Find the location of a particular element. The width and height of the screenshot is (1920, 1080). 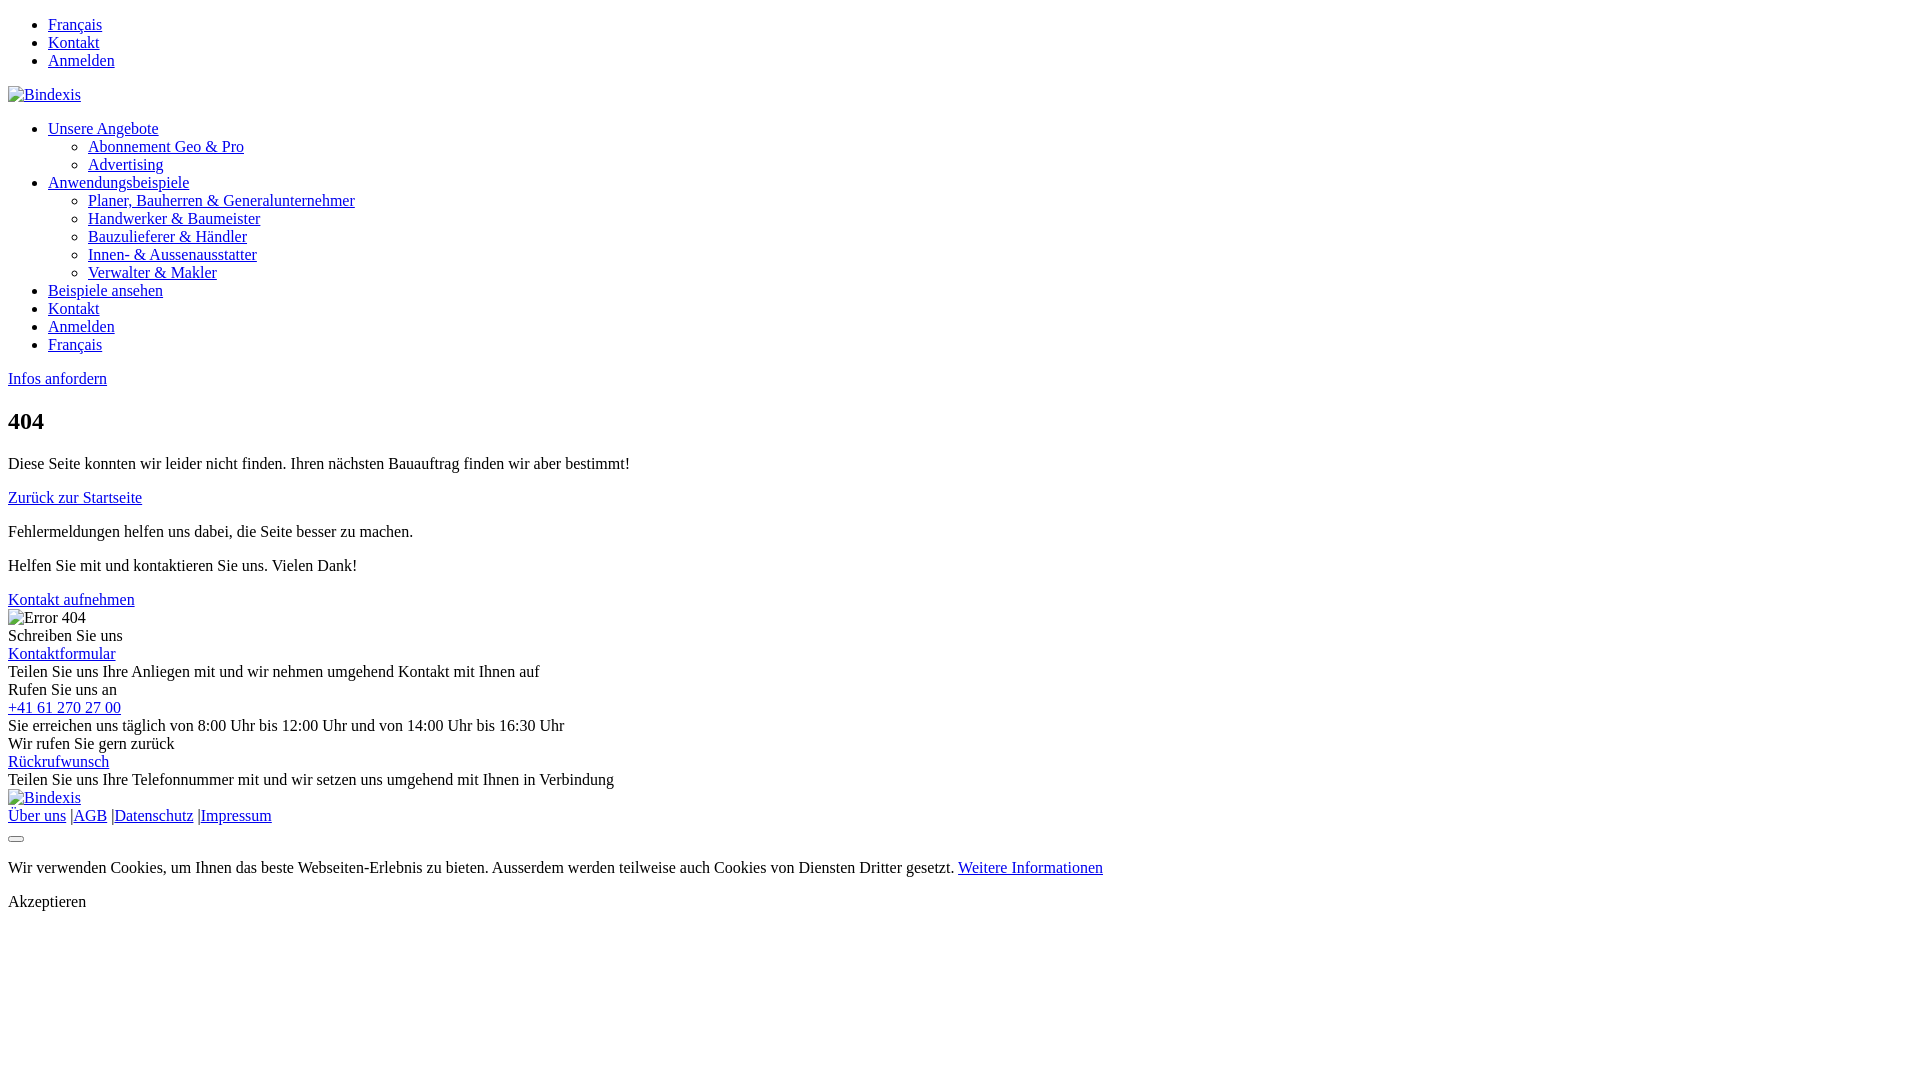

+41 61 270 27 00 is located at coordinates (64, 708).